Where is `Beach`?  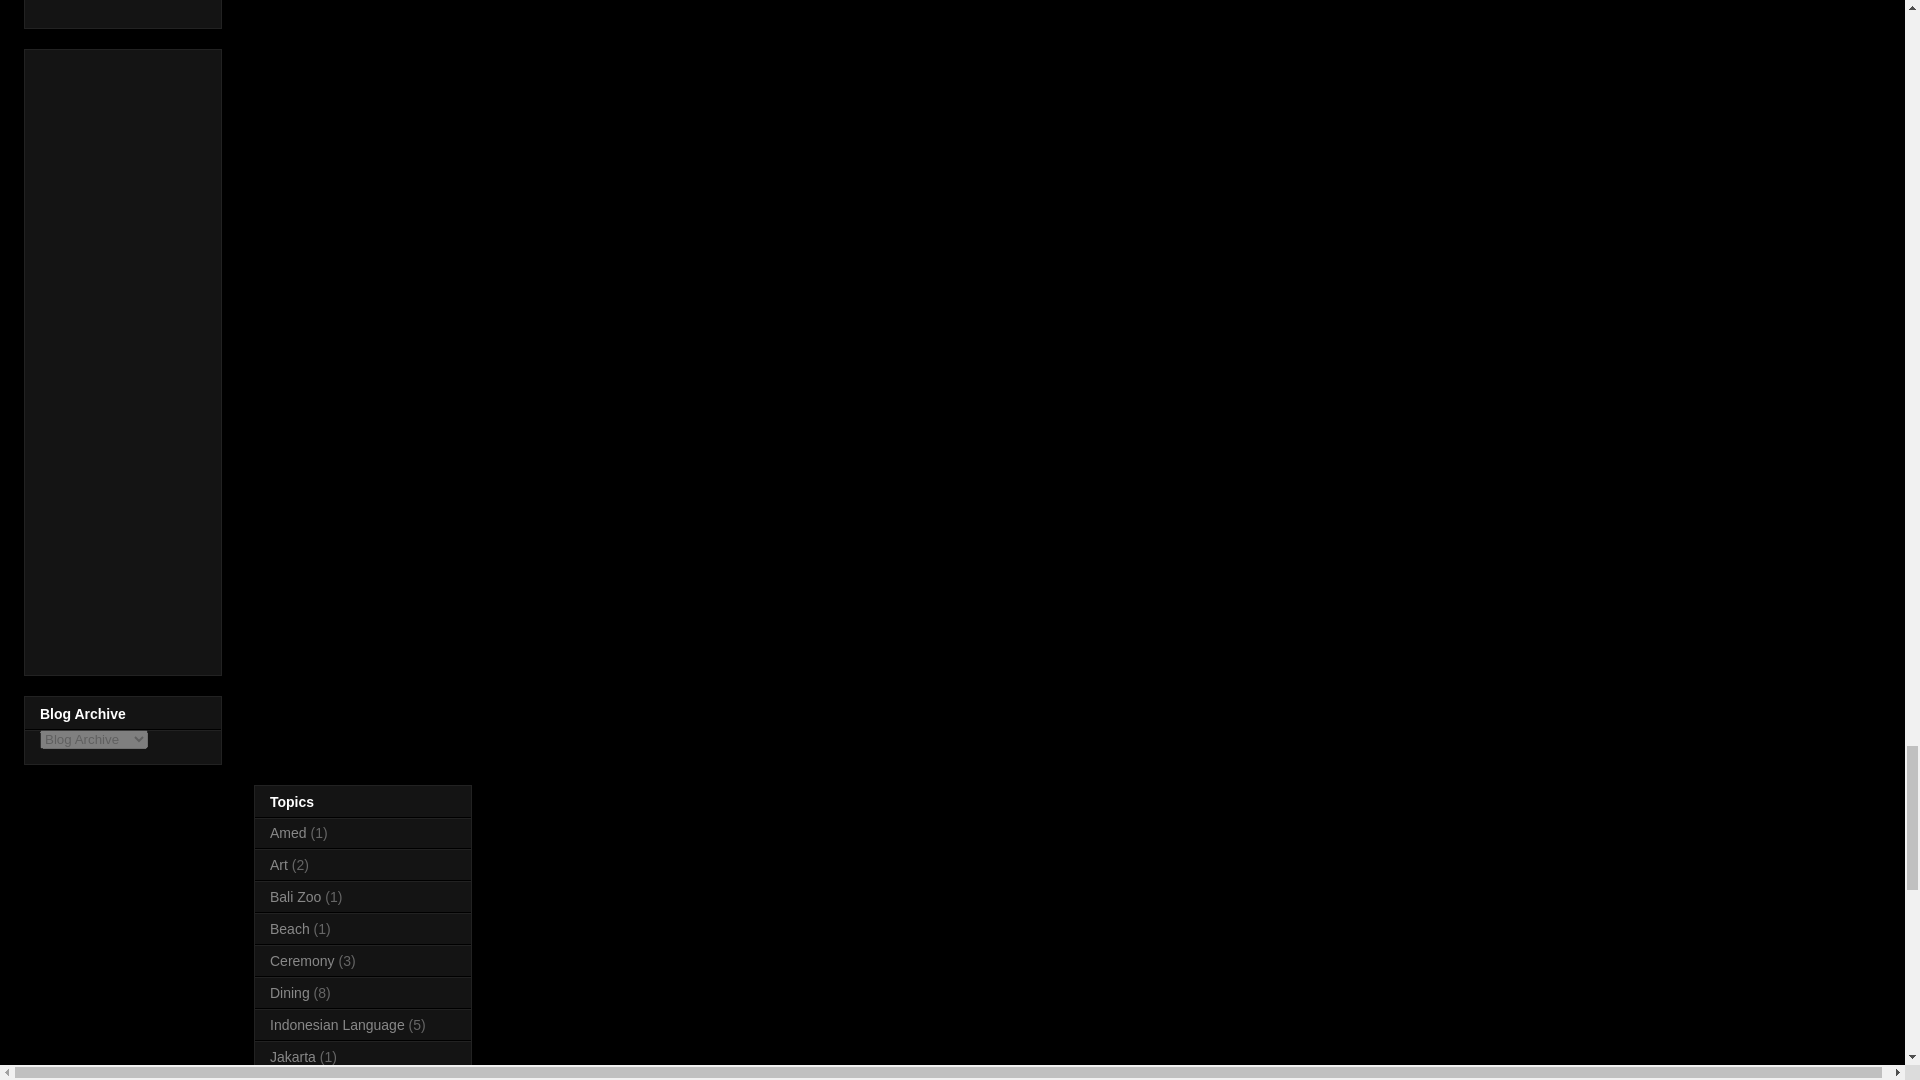 Beach is located at coordinates (290, 929).